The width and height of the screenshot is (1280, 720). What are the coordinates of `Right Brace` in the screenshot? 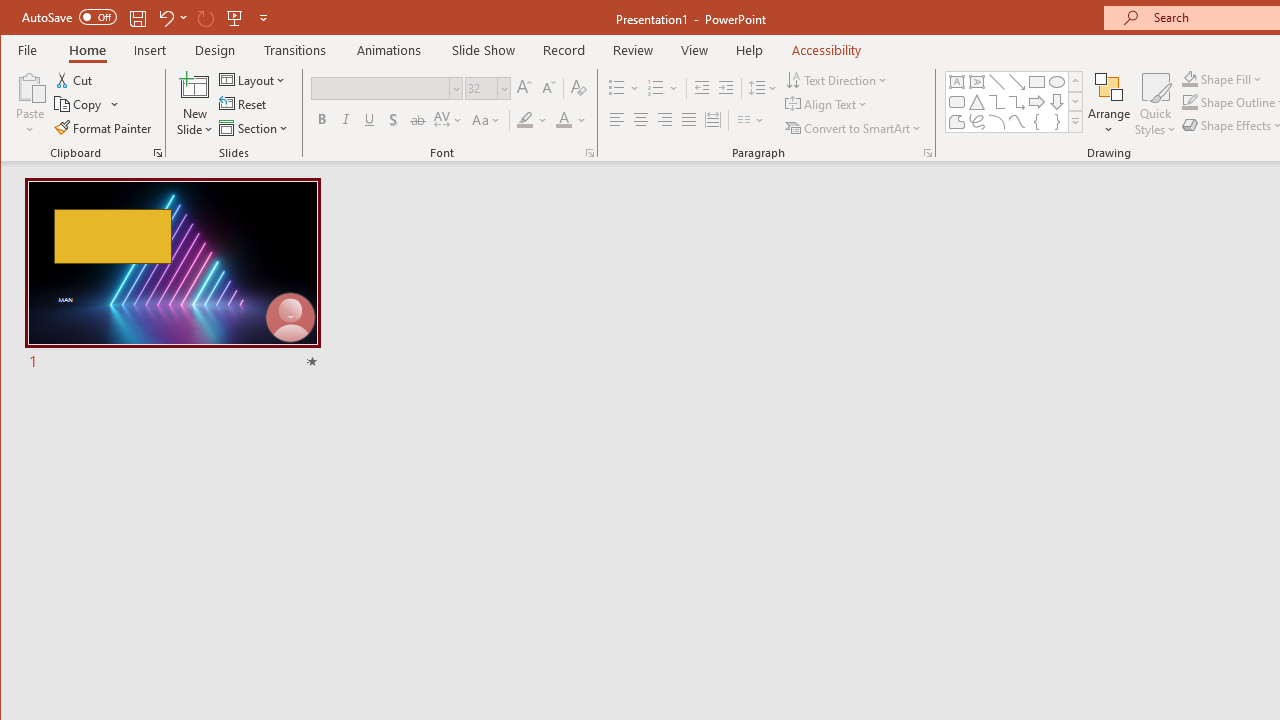 It's located at (1057, 122).